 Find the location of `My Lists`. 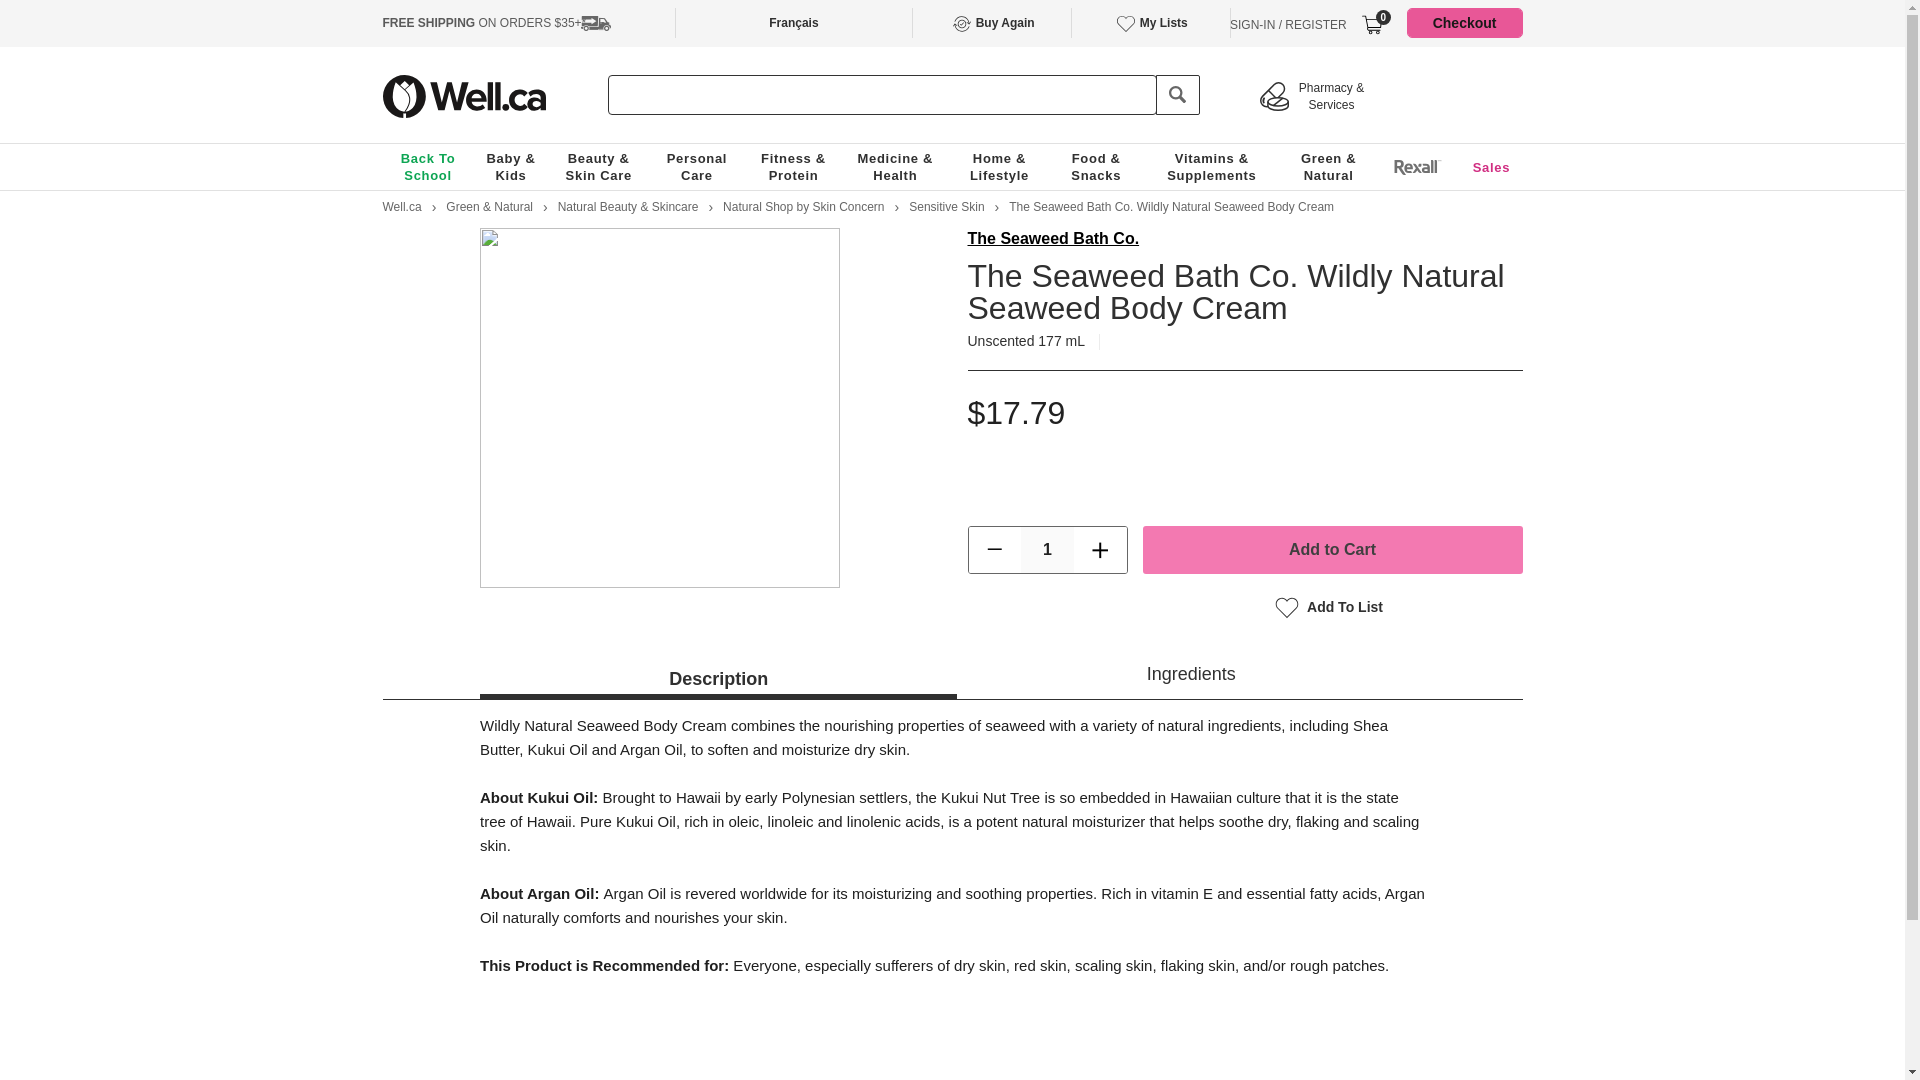

My Lists is located at coordinates (1150, 22).